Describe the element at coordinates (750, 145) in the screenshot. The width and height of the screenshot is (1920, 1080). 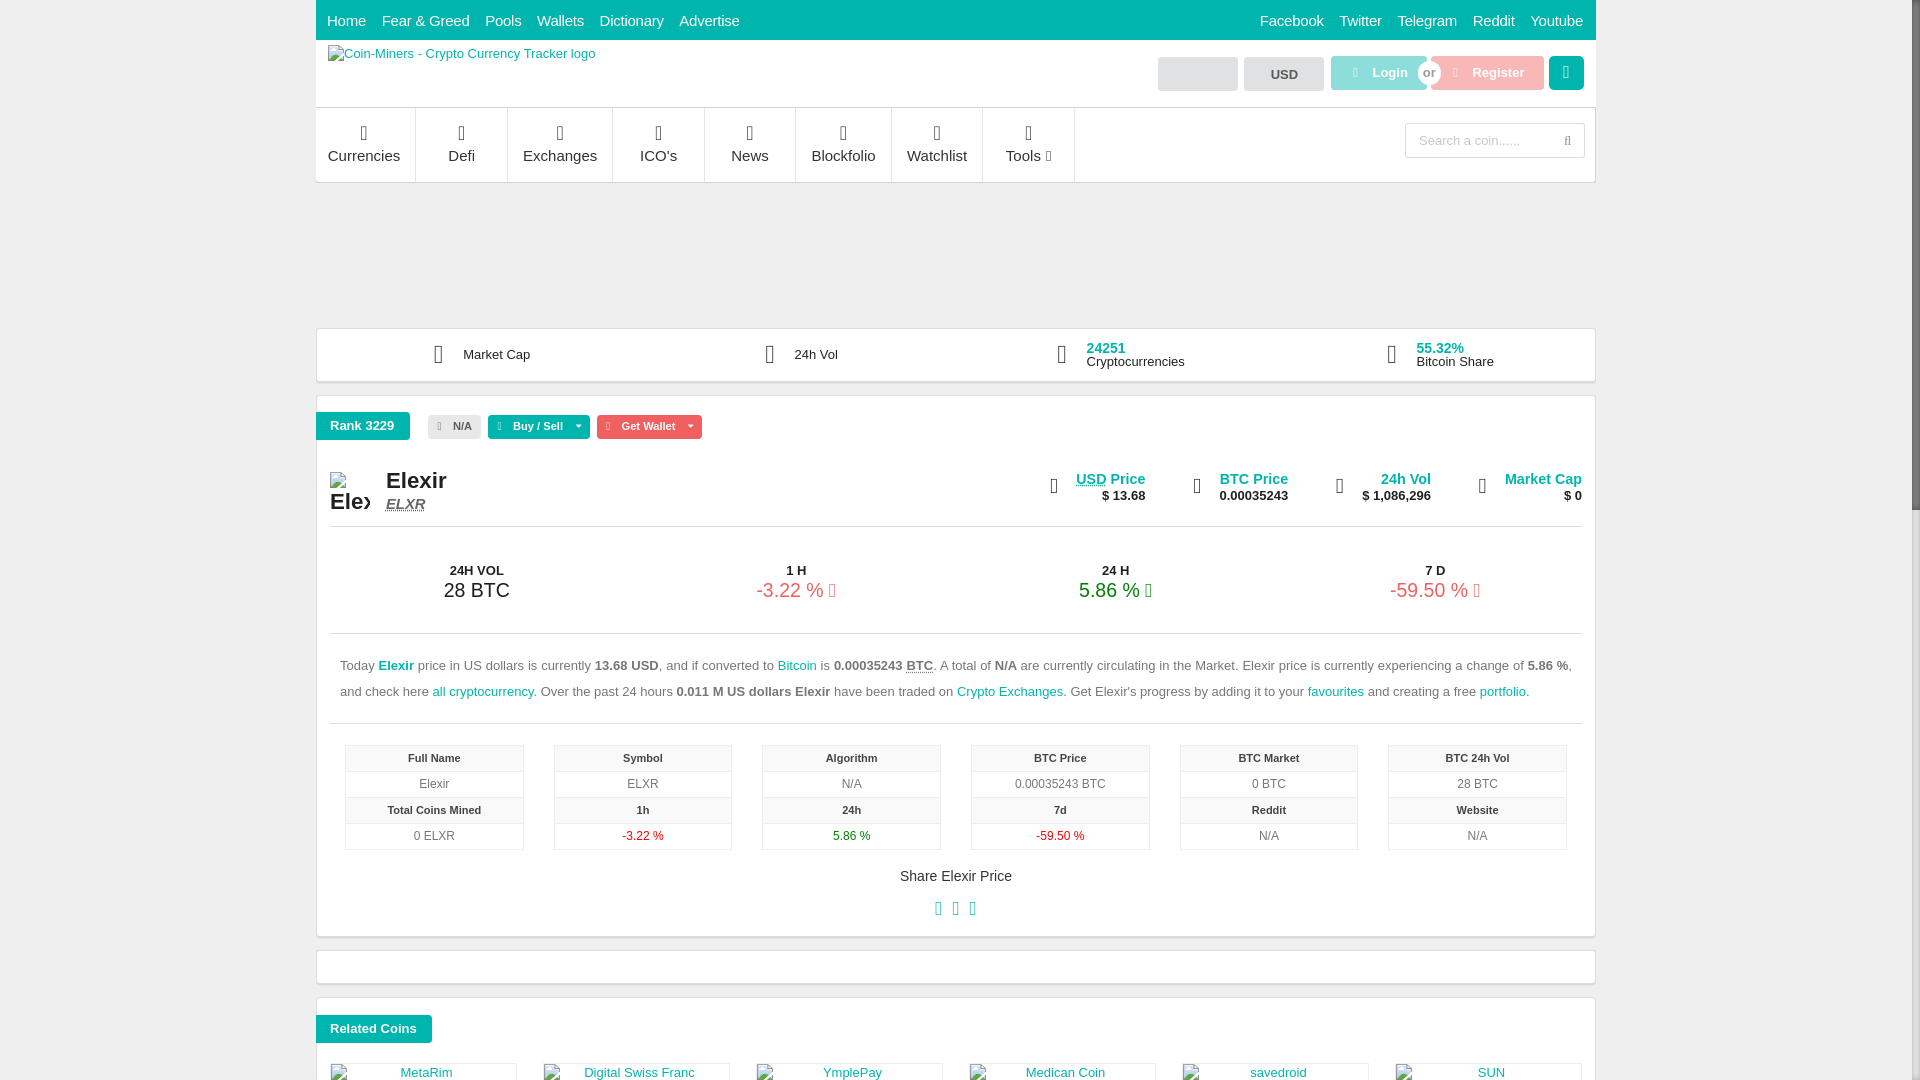
I see `News ` at that location.